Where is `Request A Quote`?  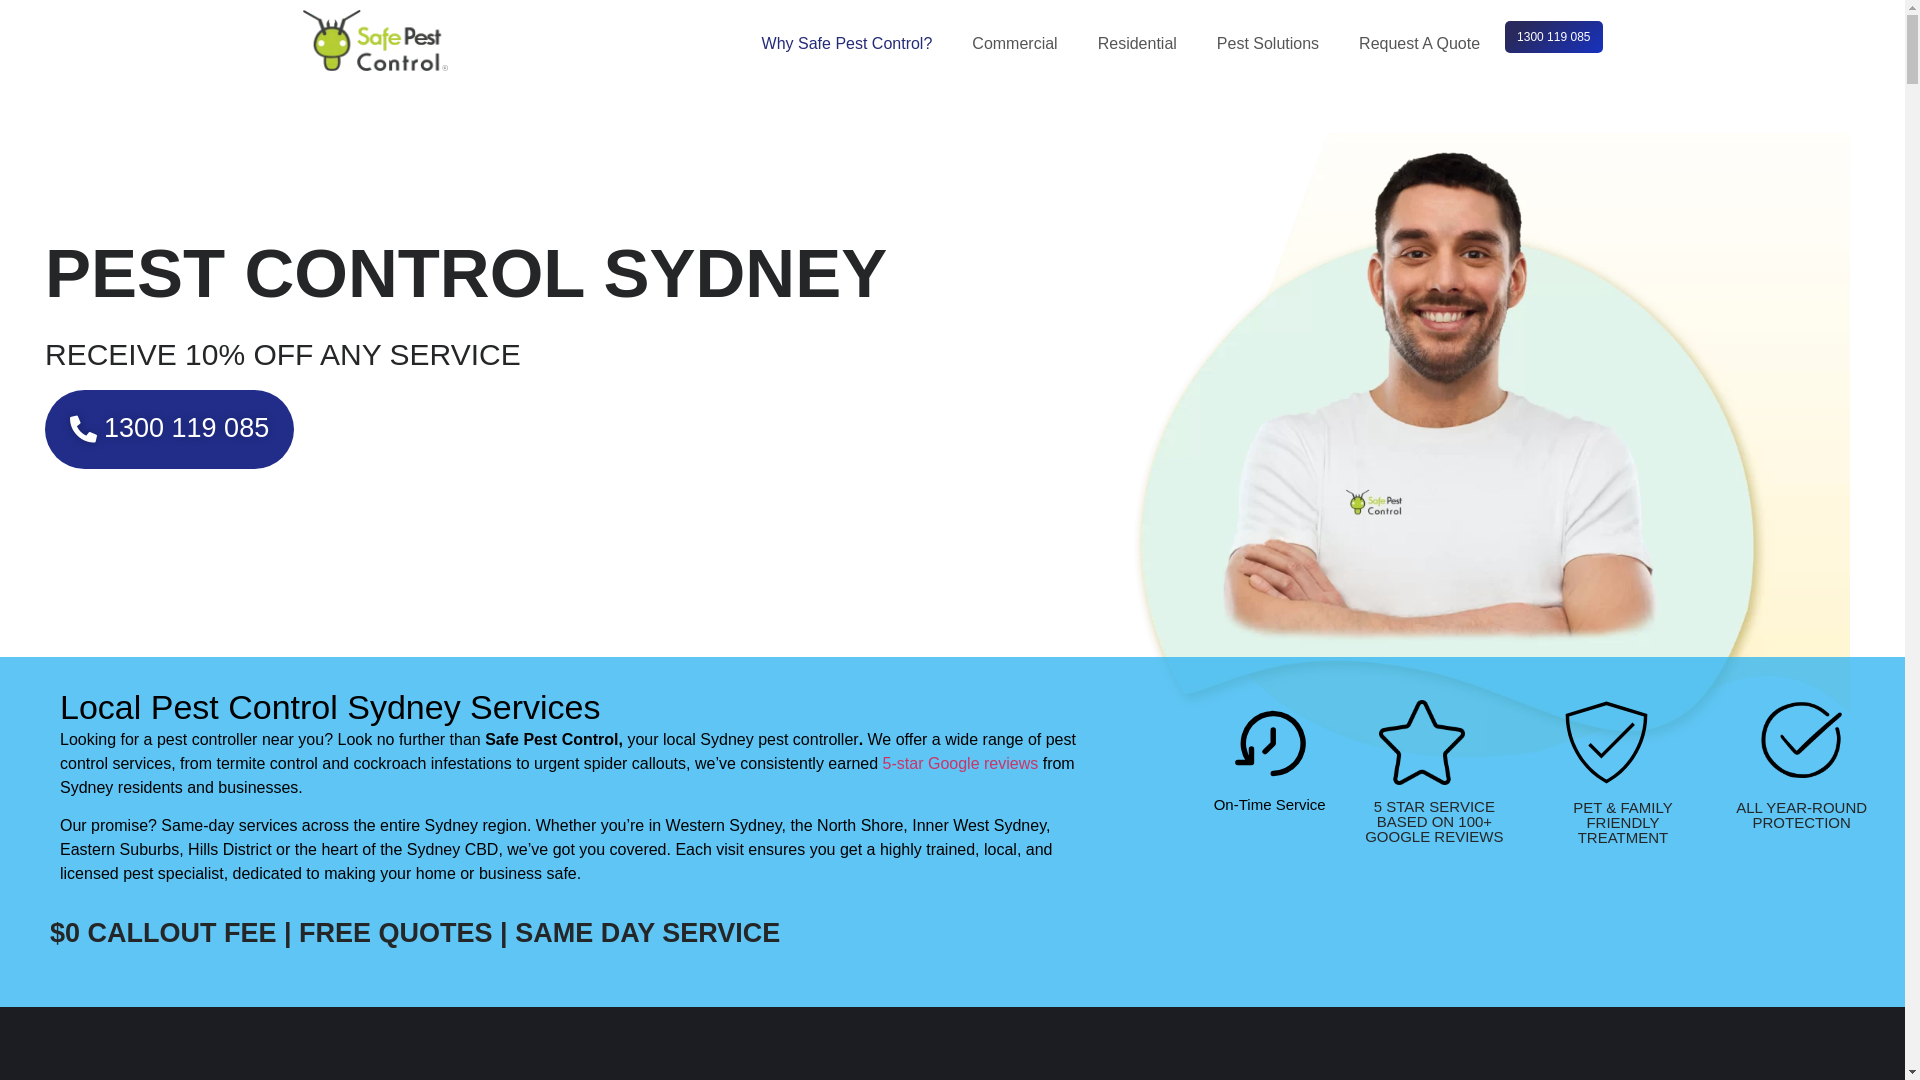
Request A Quote is located at coordinates (1424, 44).